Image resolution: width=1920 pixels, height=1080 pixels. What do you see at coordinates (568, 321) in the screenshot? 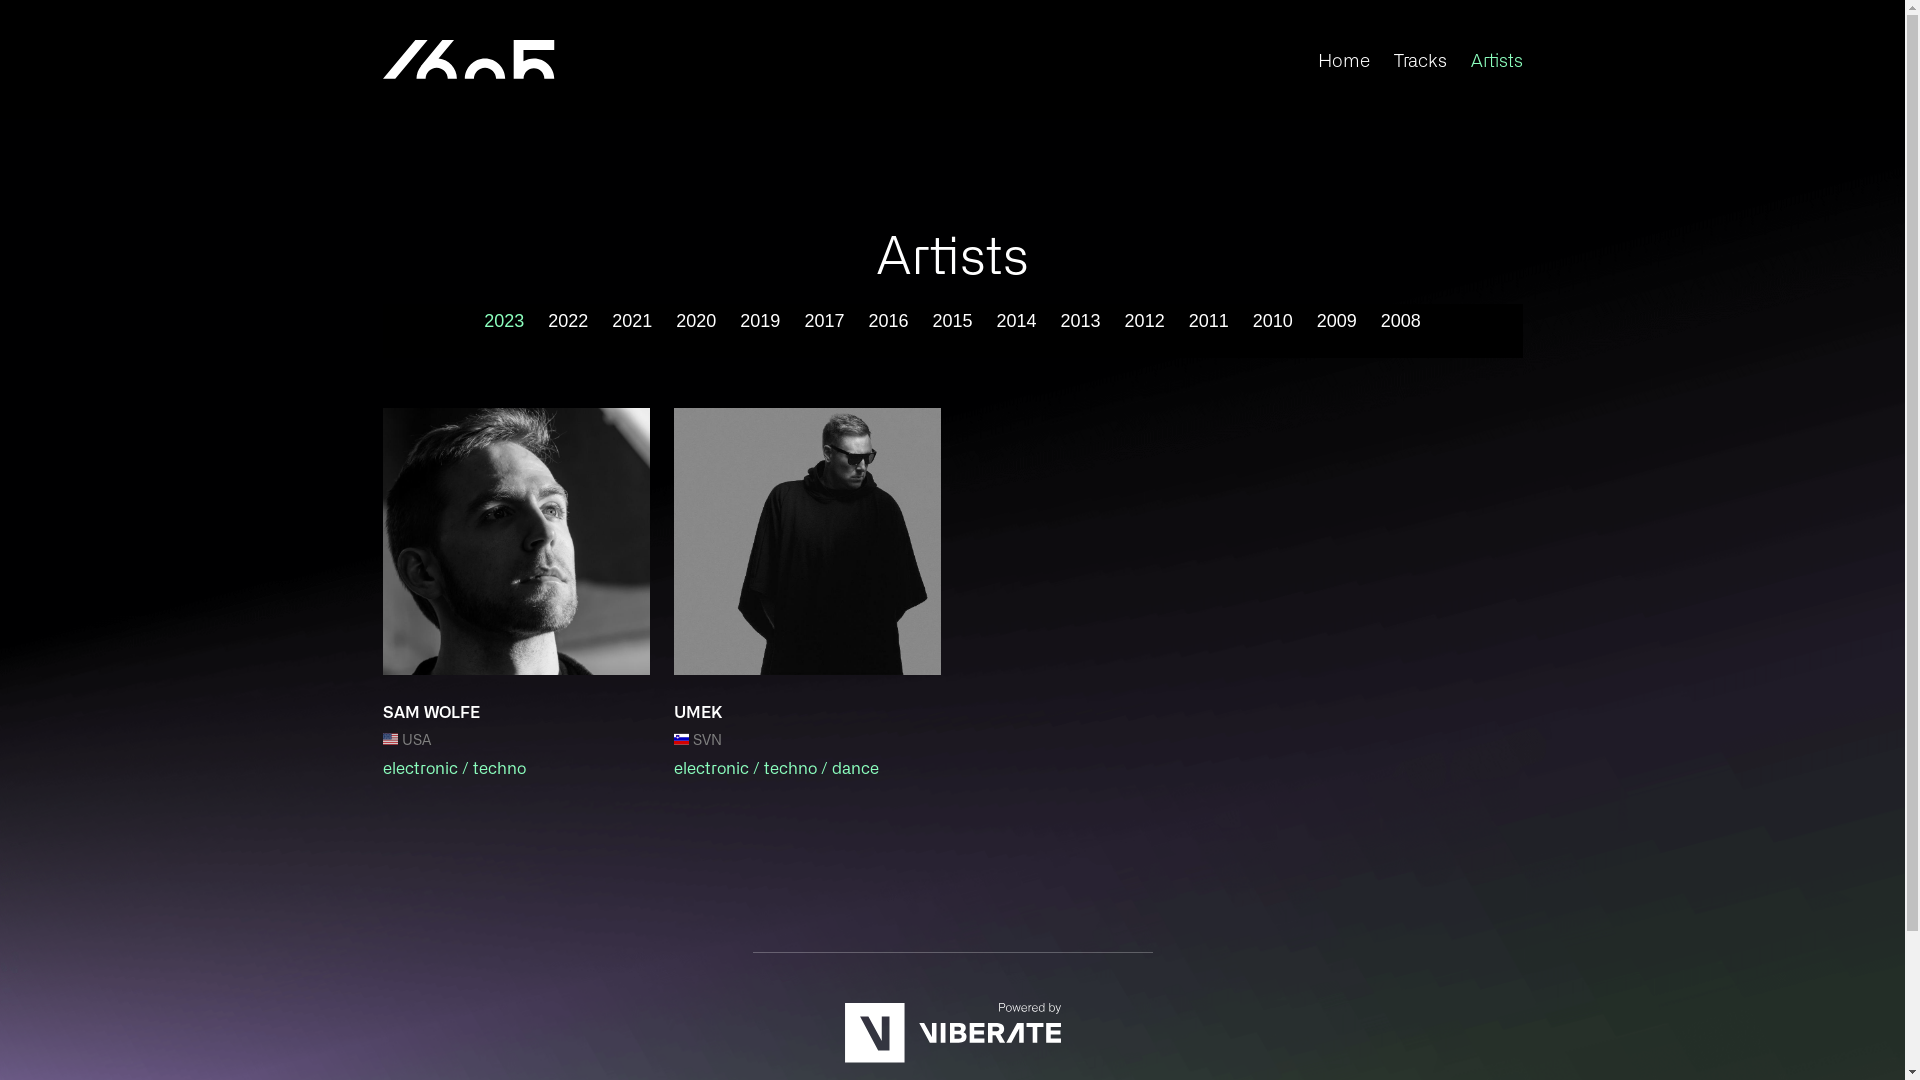
I see `2022` at bounding box center [568, 321].